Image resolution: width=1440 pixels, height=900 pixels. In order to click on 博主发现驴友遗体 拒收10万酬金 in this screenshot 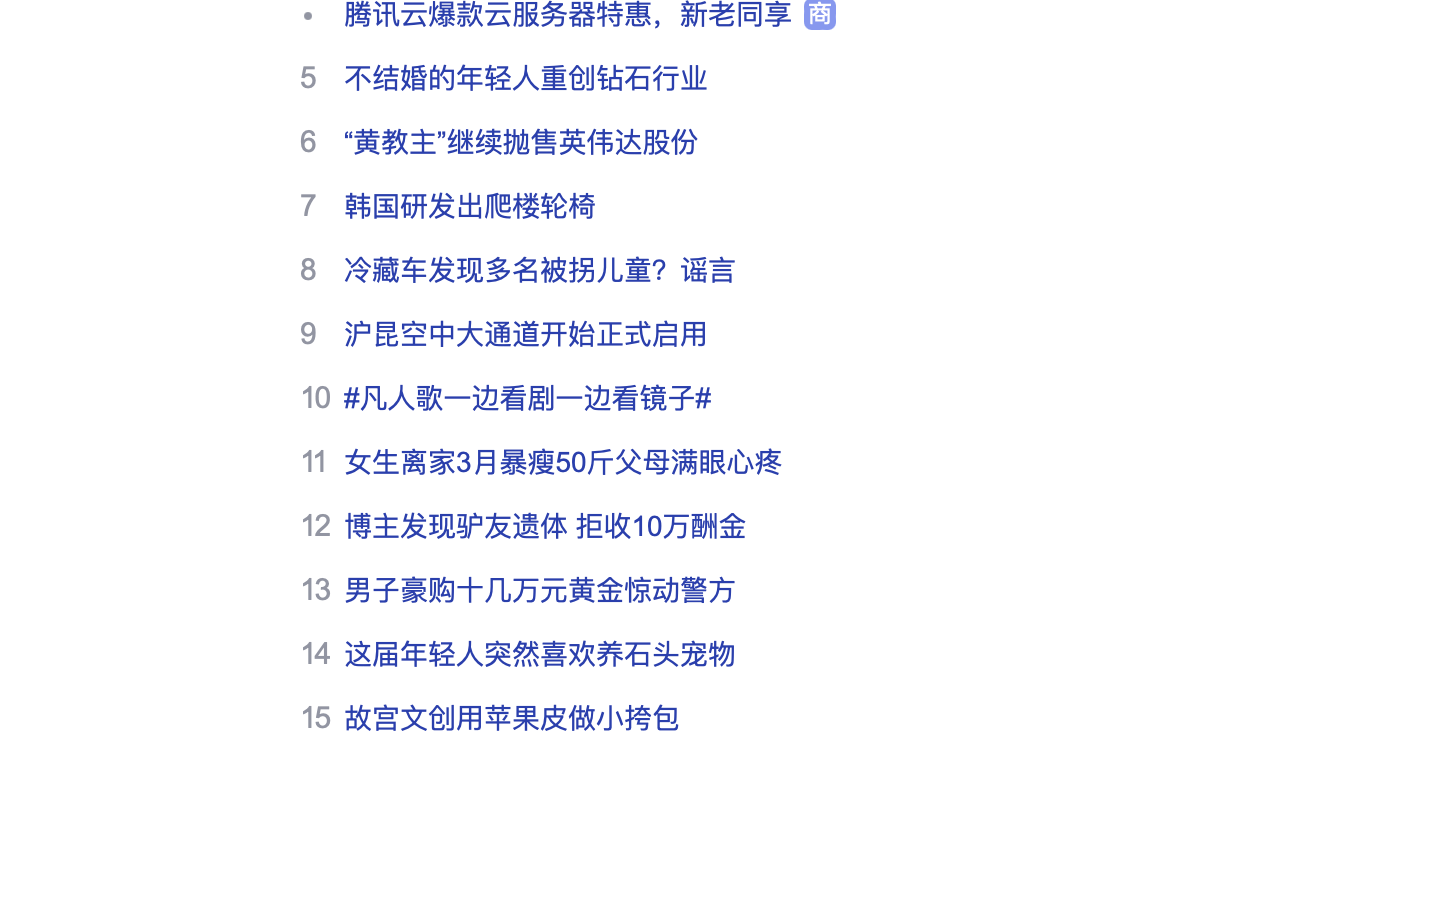, I will do `click(546, 526)`.